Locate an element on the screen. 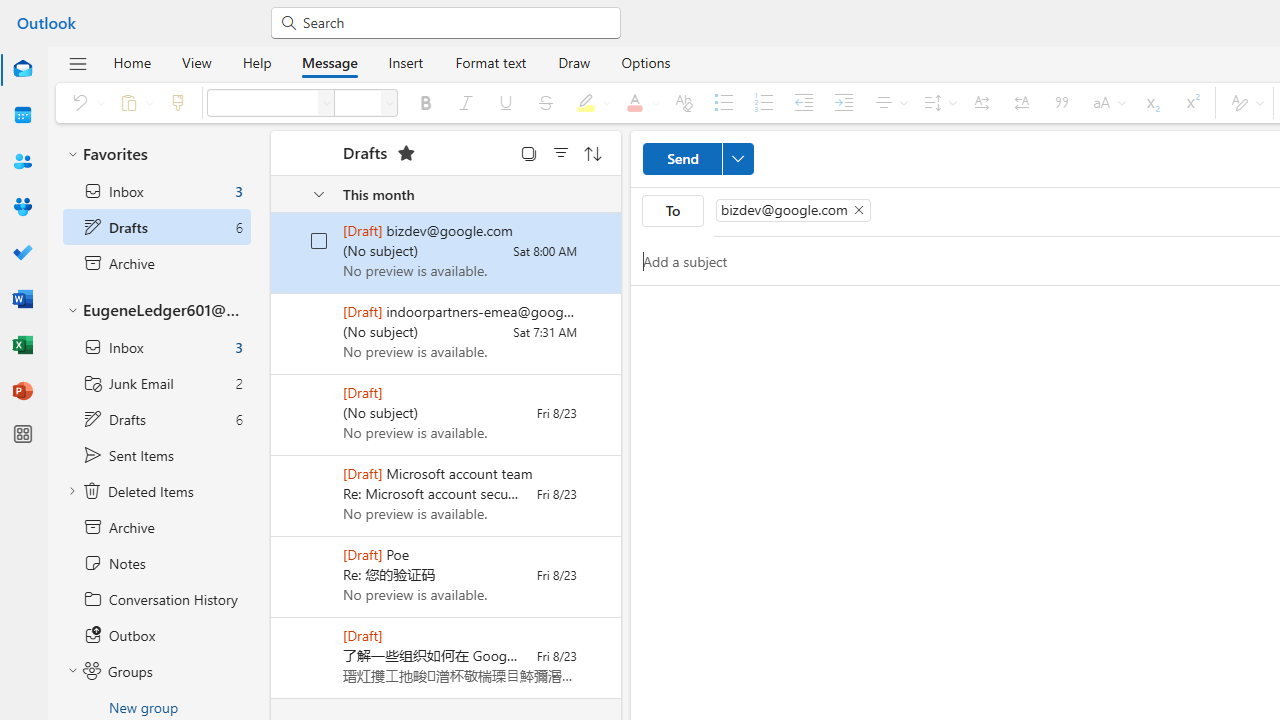  Drafts 6 items is located at coordinates (156, 419).